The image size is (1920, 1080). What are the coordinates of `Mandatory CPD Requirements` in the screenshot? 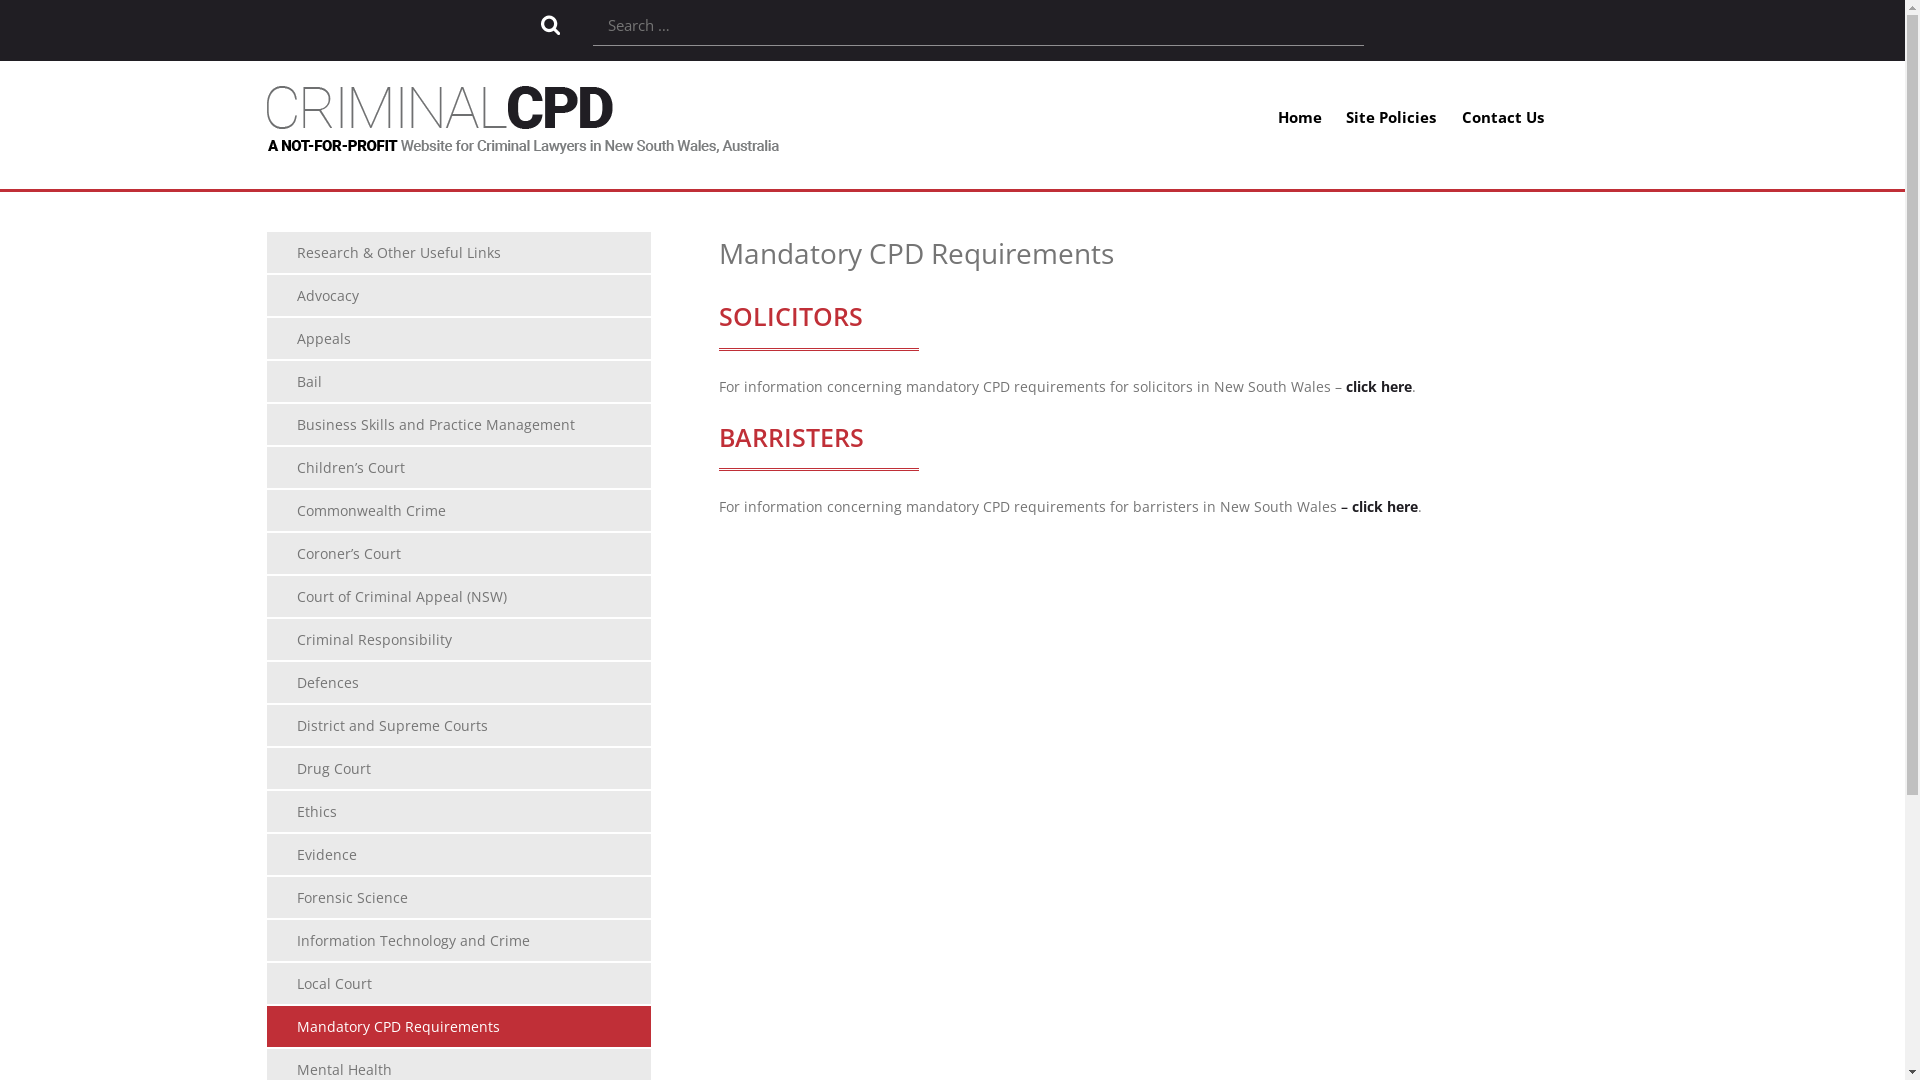 It's located at (459, 1026).